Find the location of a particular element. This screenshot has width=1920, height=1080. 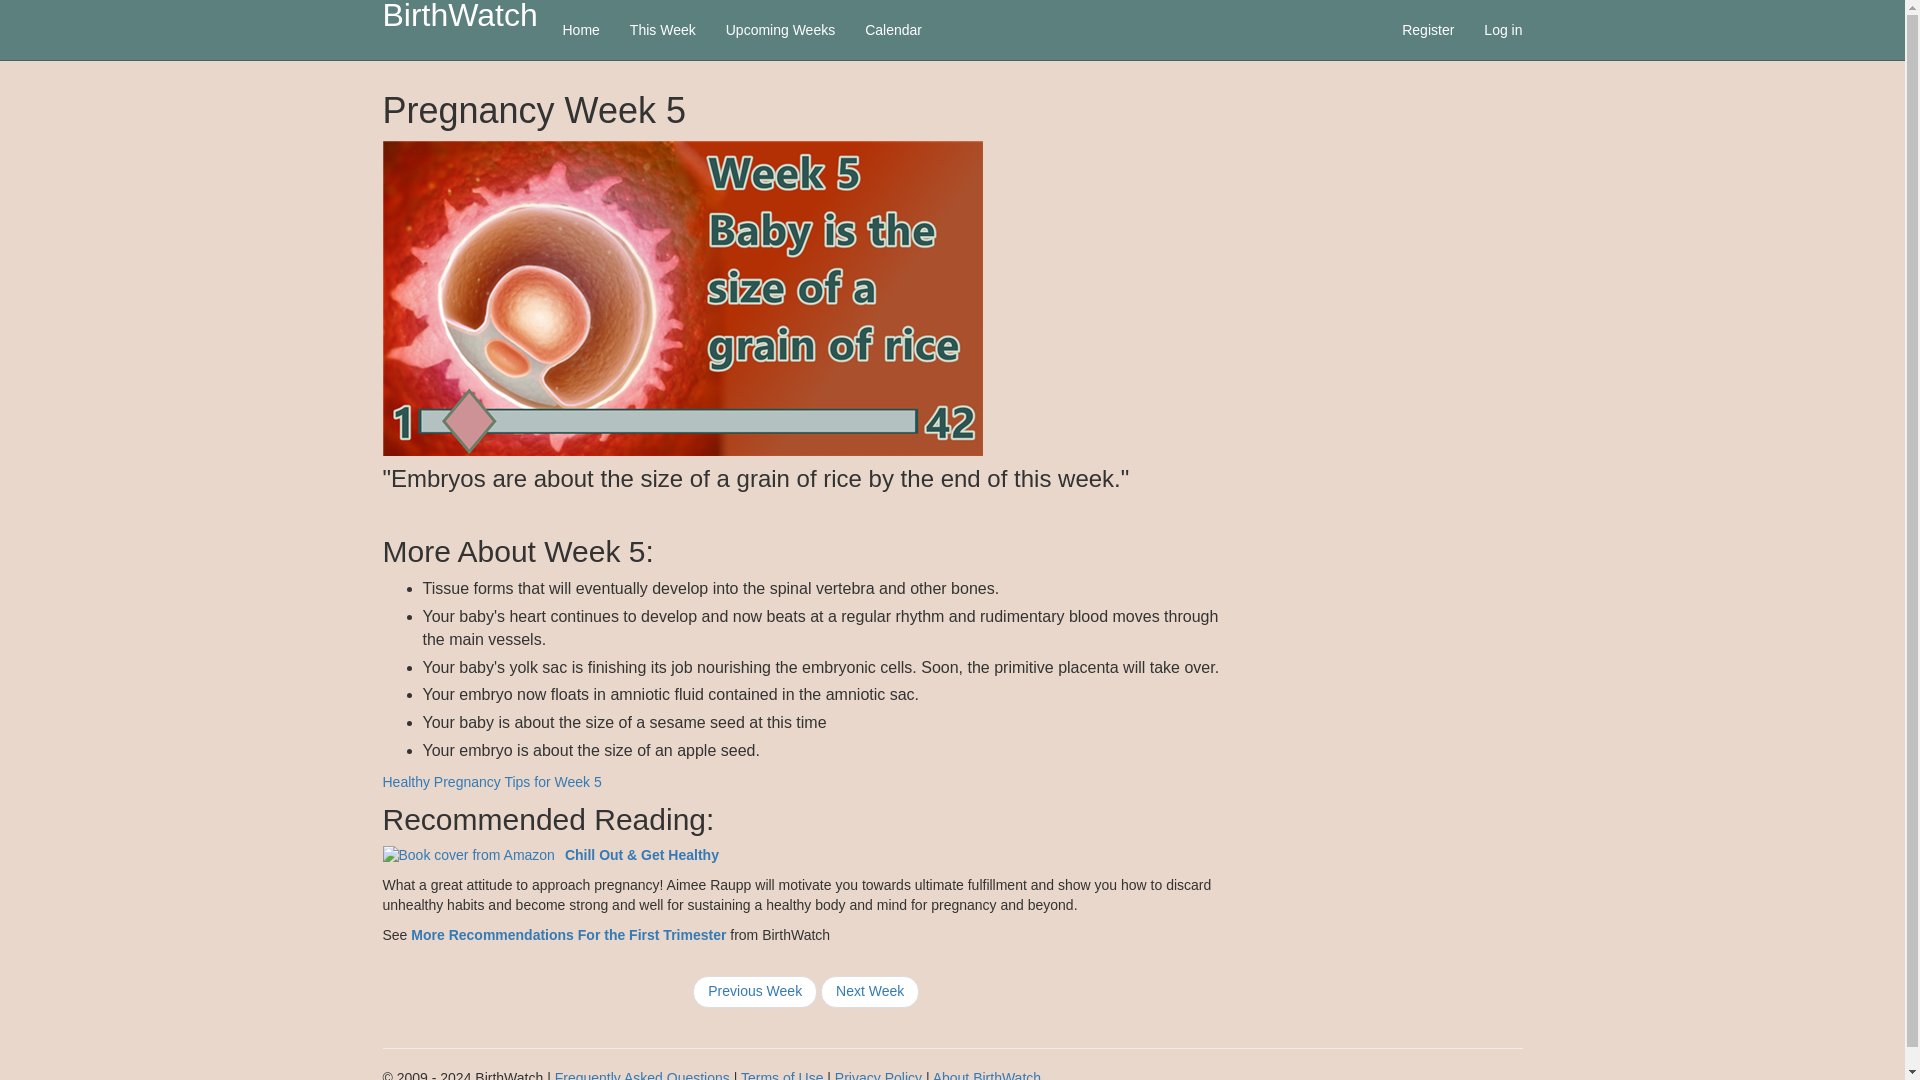

About BirthWatch is located at coordinates (986, 1075).